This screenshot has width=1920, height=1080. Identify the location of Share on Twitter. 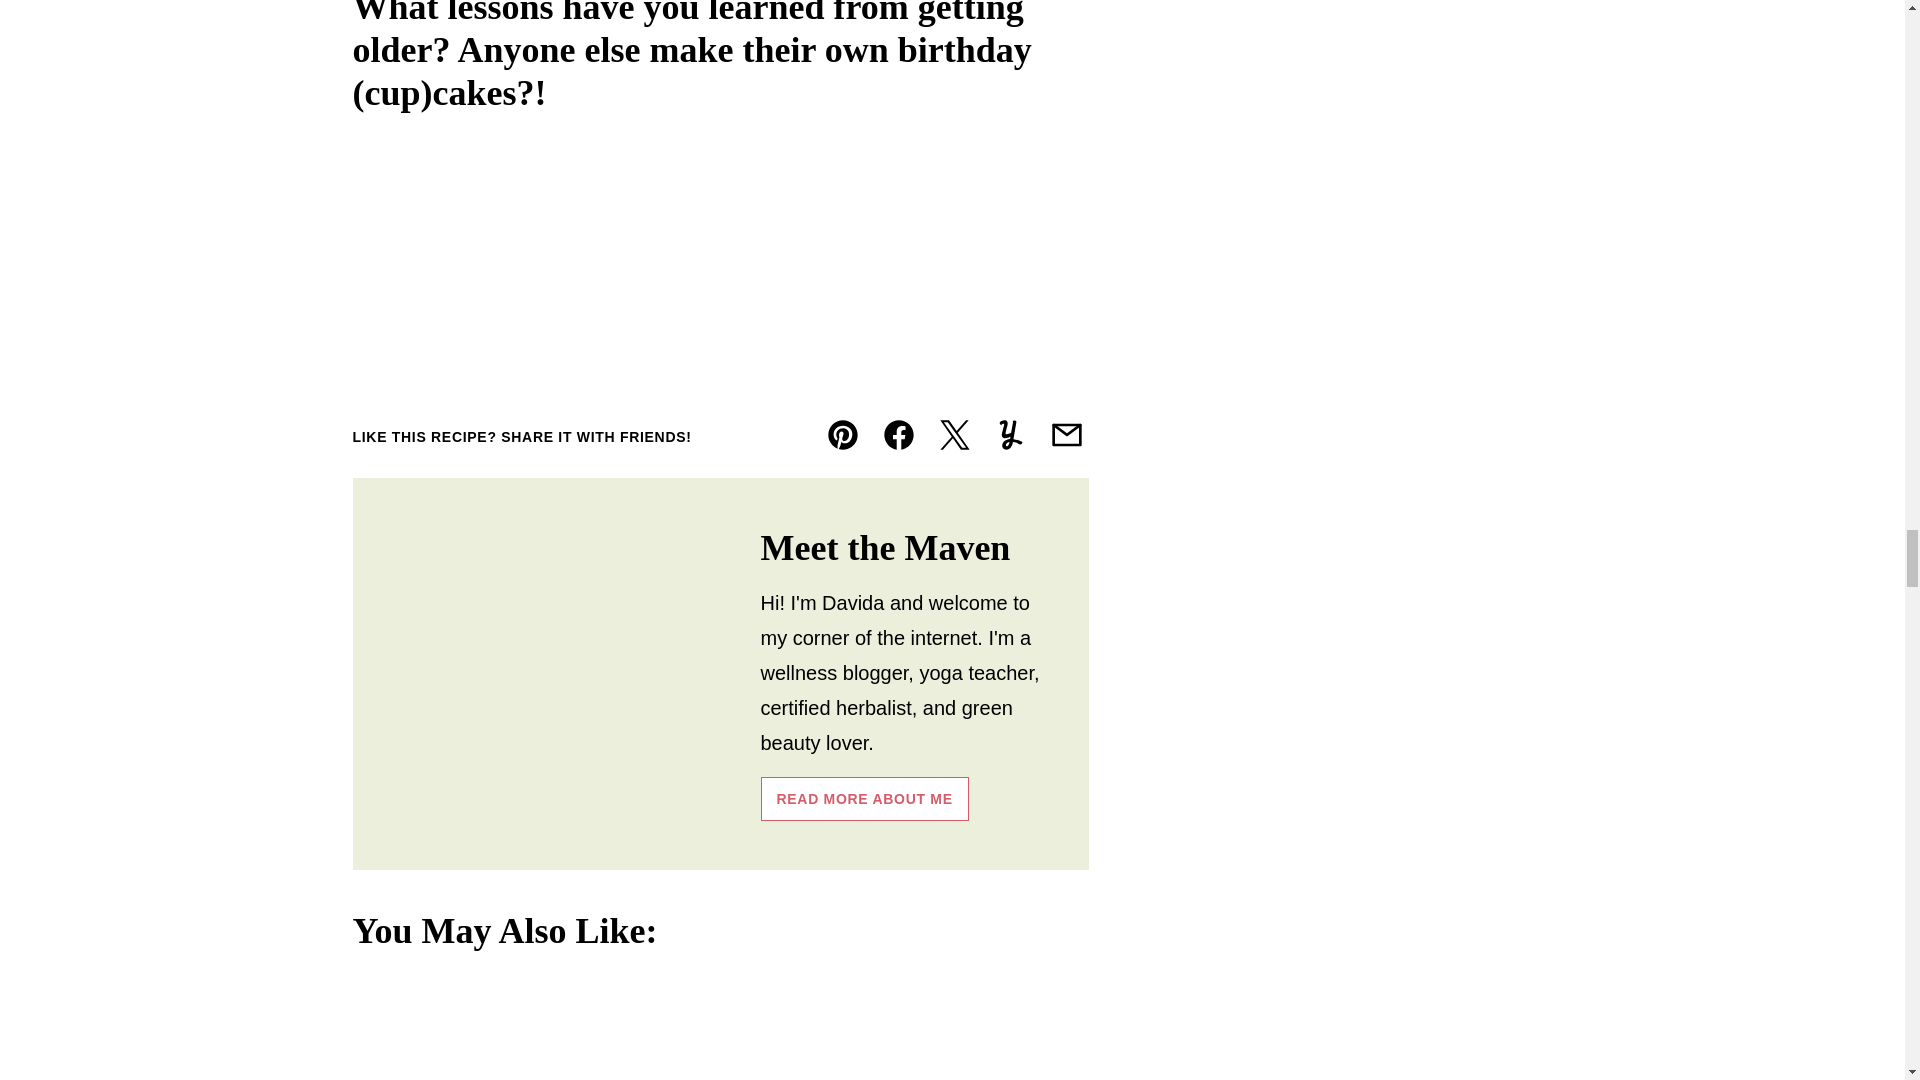
(953, 434).